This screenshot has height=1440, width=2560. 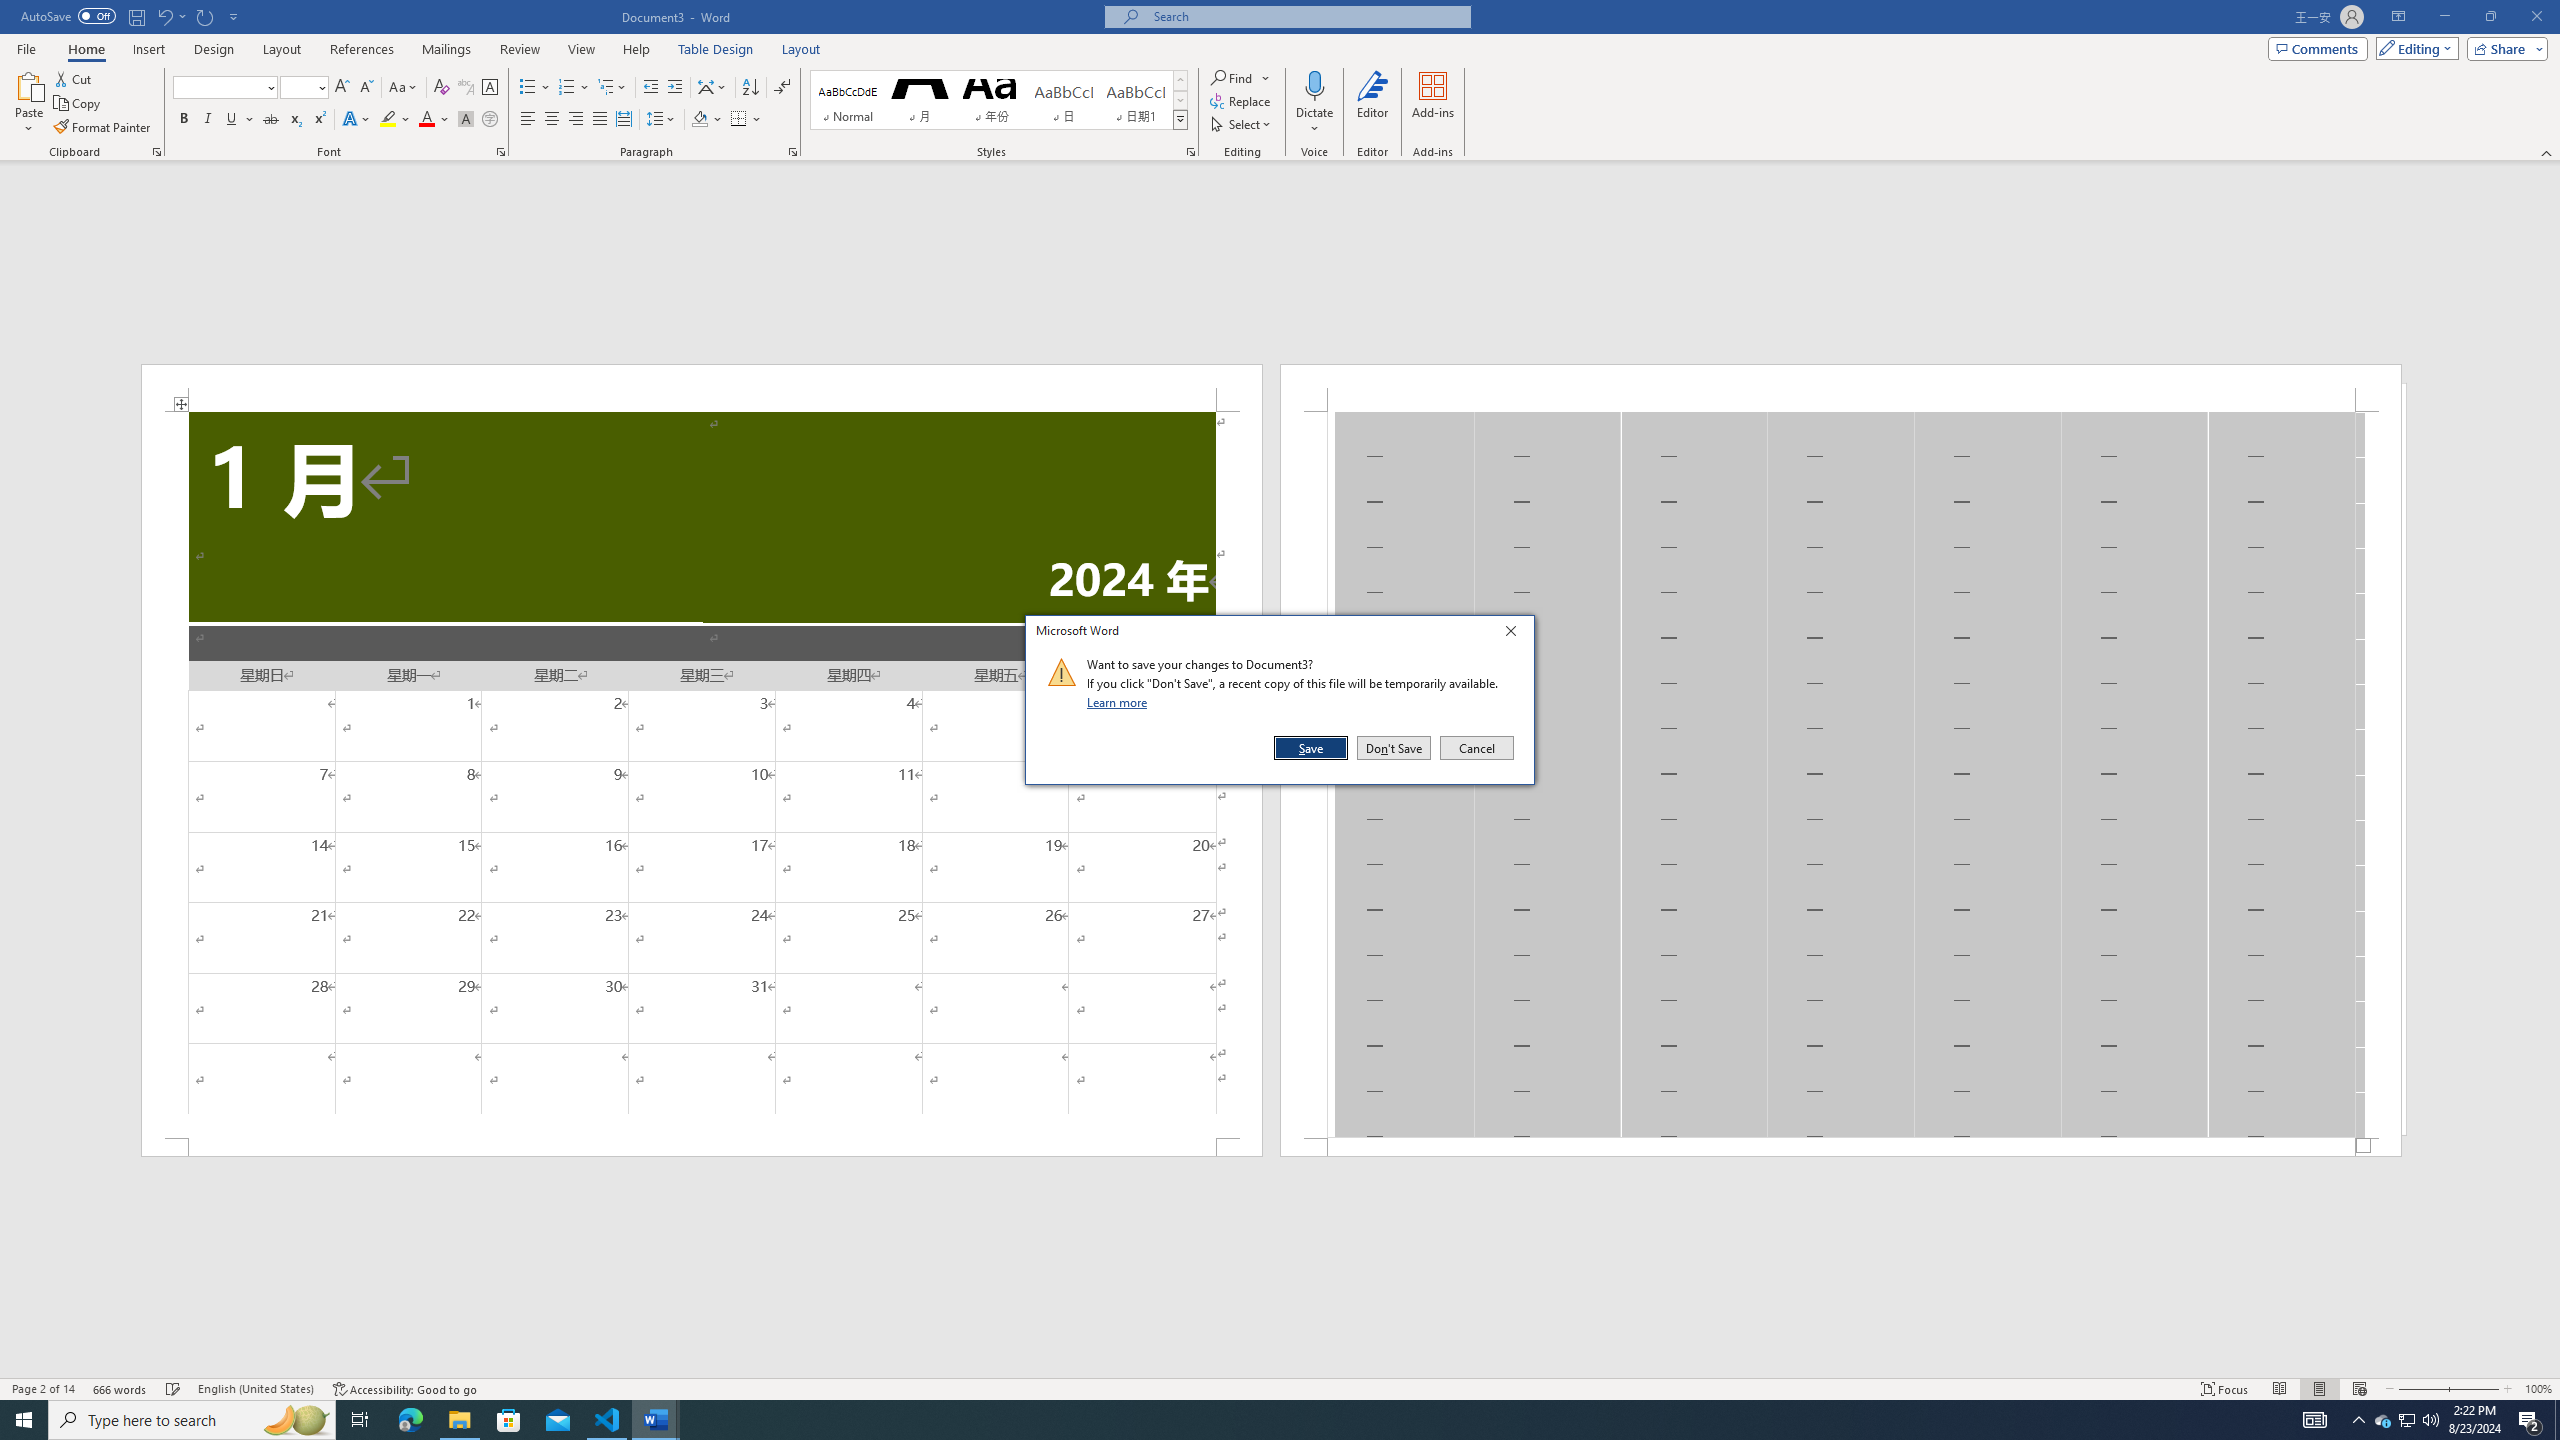 I want to click on Word - 2 running windows, so click(x=656, y=1420).